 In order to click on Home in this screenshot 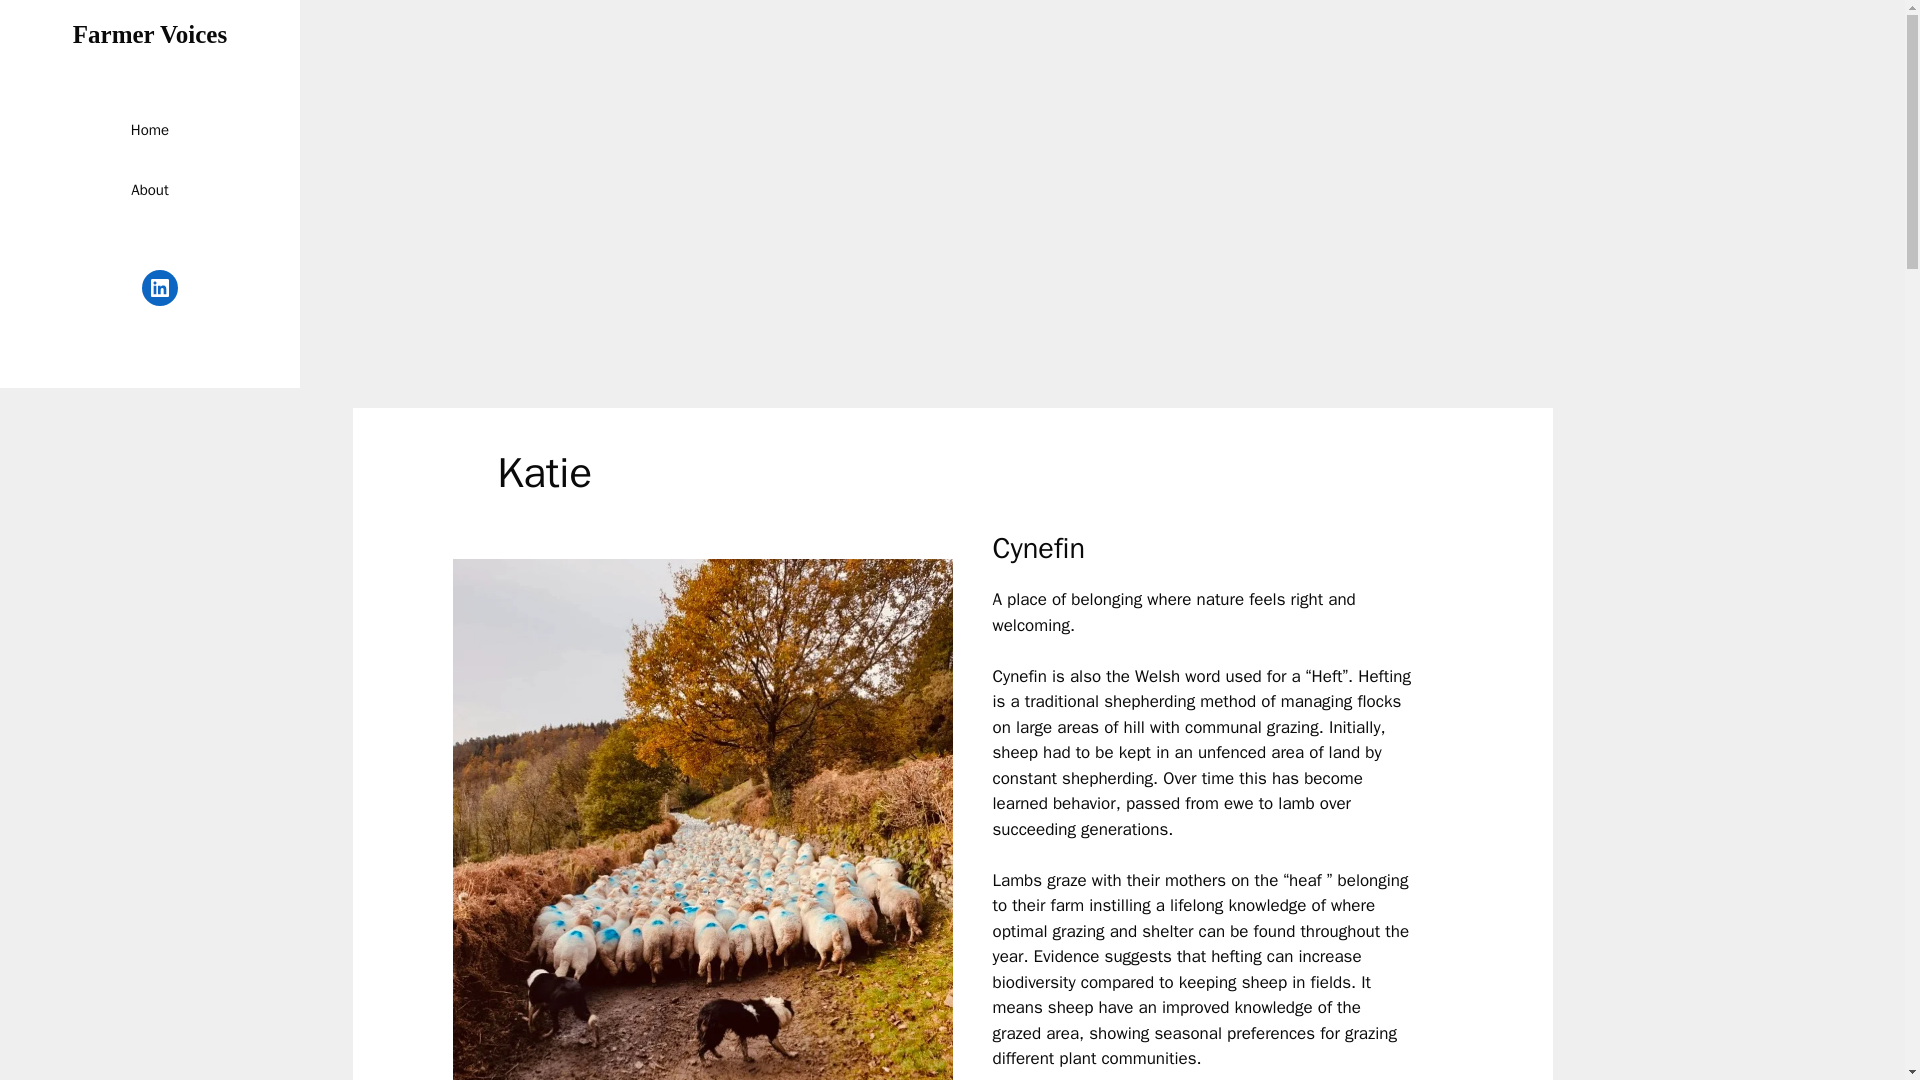, I will do `click(150, 130)`.